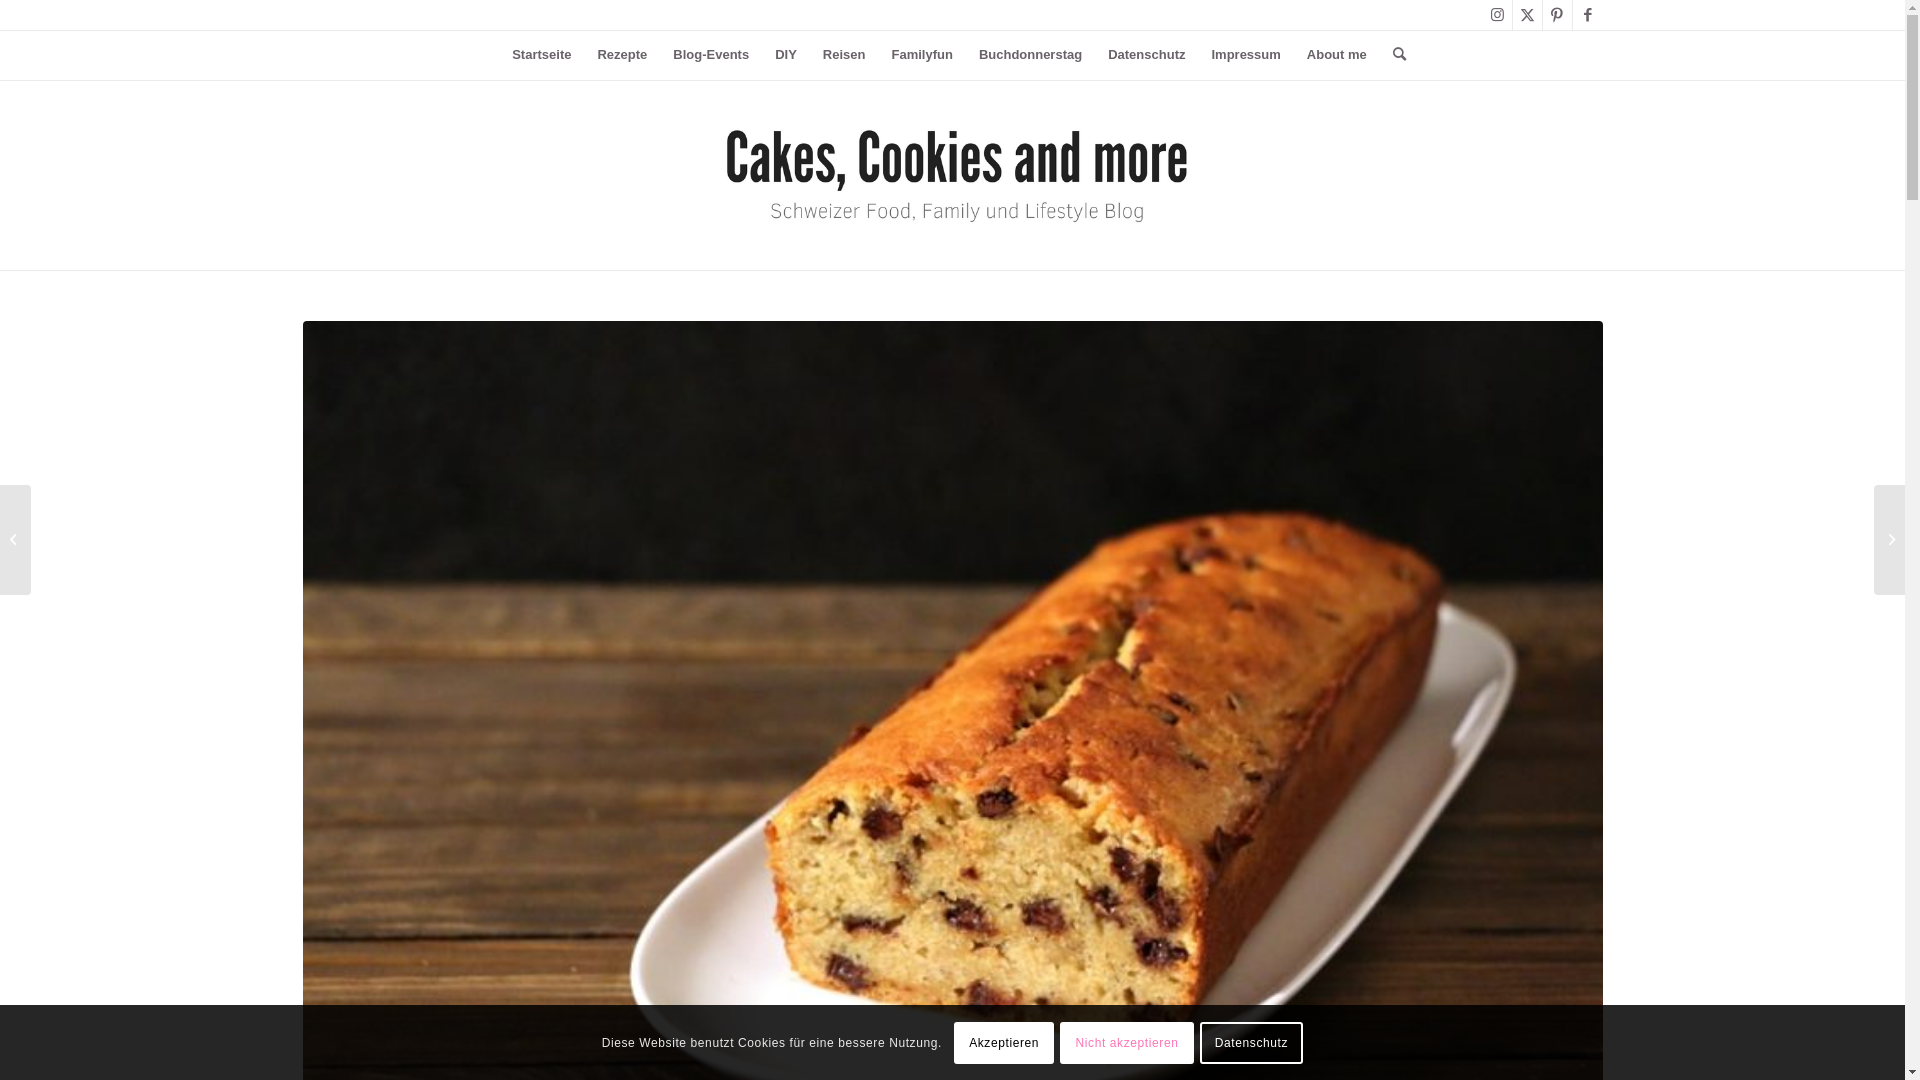  Describe the element at coordinates (622, 55) in the screenshot. I see `Rezepte` at that location.